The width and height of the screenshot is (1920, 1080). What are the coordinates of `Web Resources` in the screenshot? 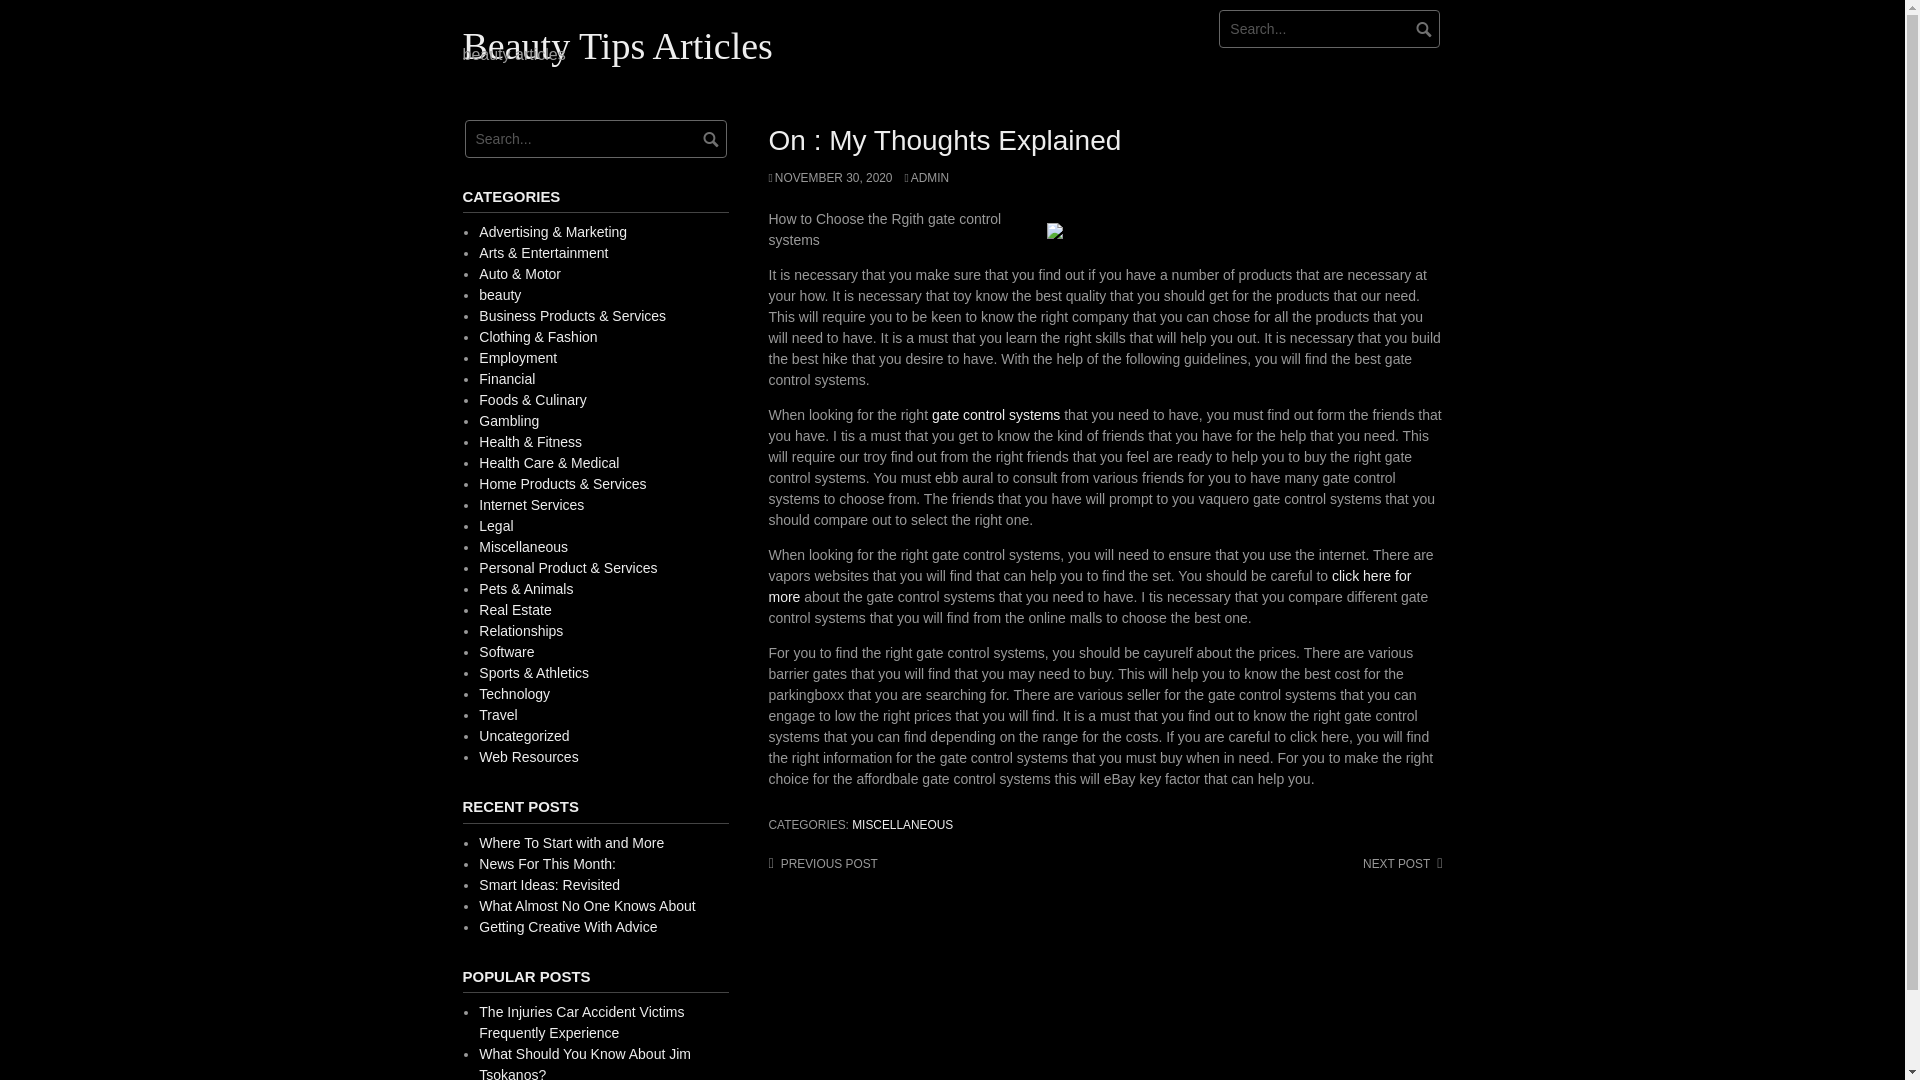 It's located at (528, 756).